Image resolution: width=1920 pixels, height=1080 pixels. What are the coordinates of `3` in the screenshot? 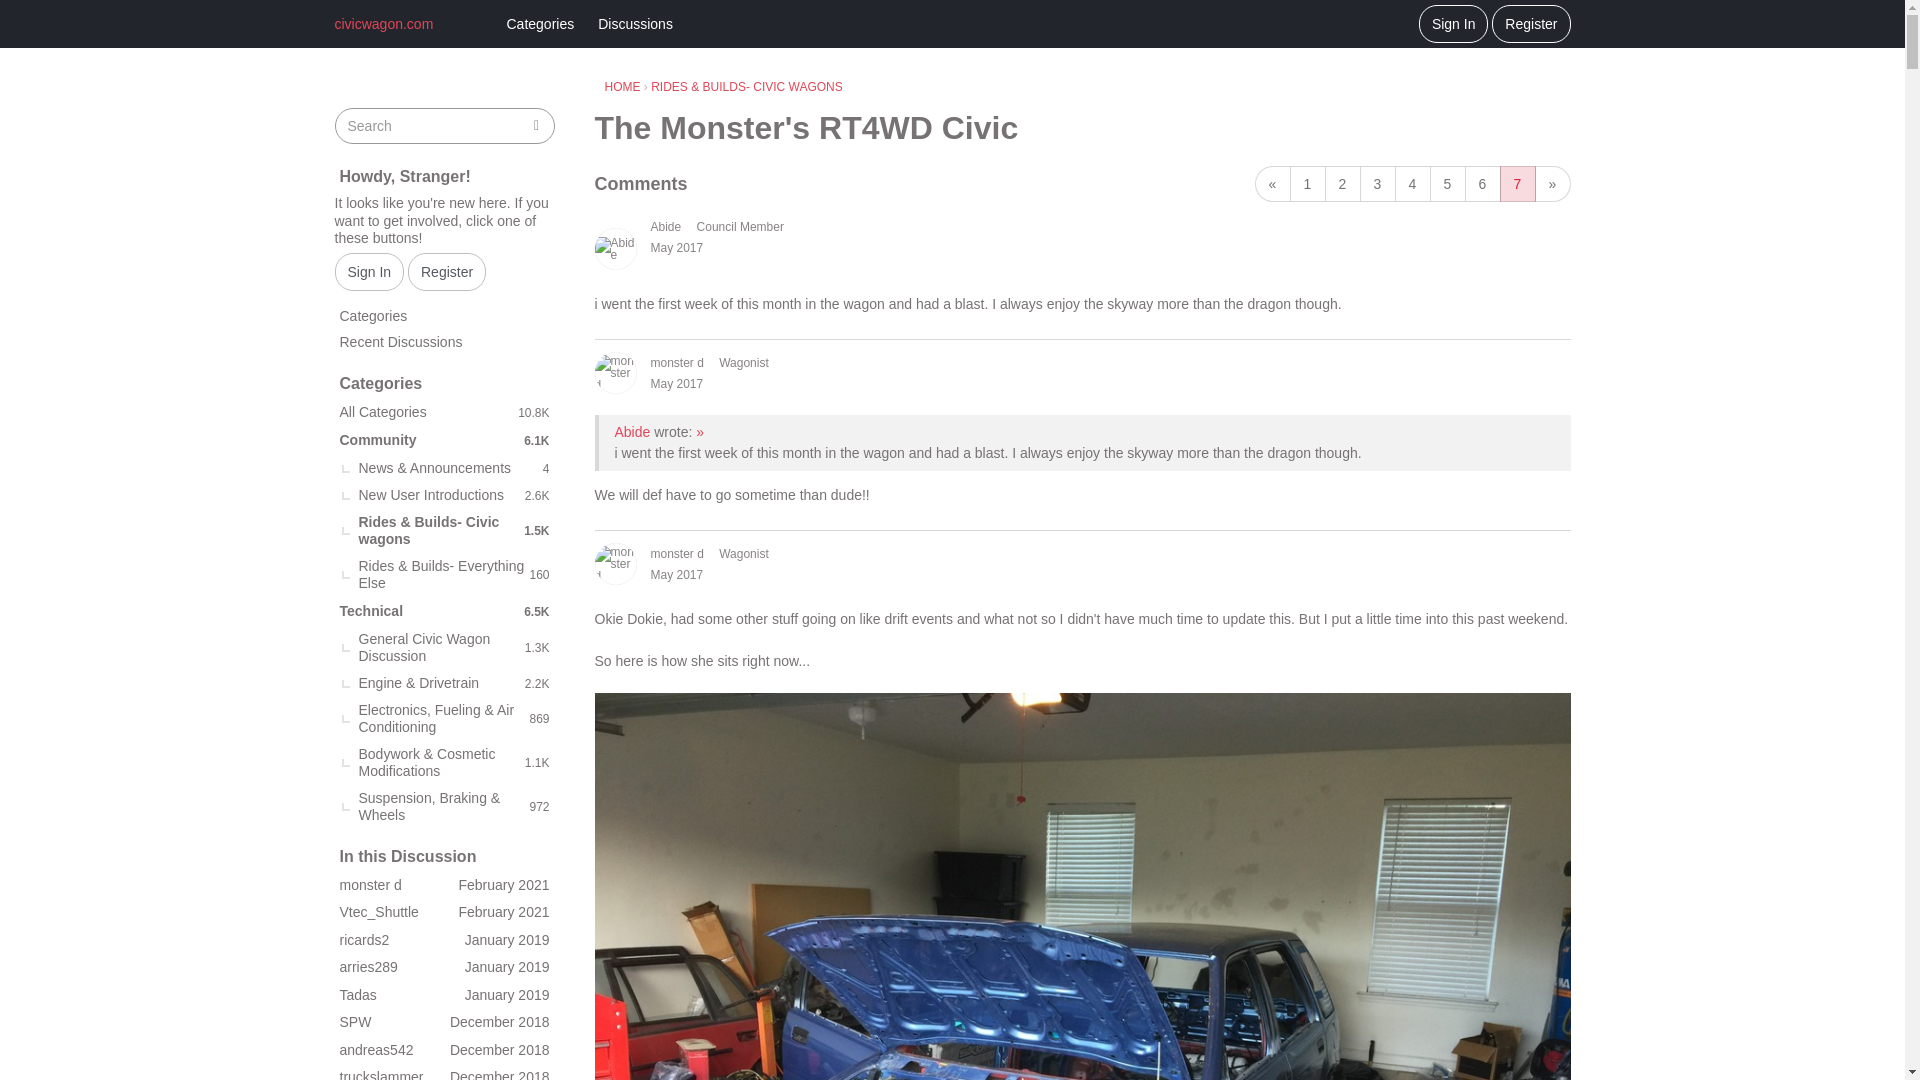 It's located at (1377, 184).